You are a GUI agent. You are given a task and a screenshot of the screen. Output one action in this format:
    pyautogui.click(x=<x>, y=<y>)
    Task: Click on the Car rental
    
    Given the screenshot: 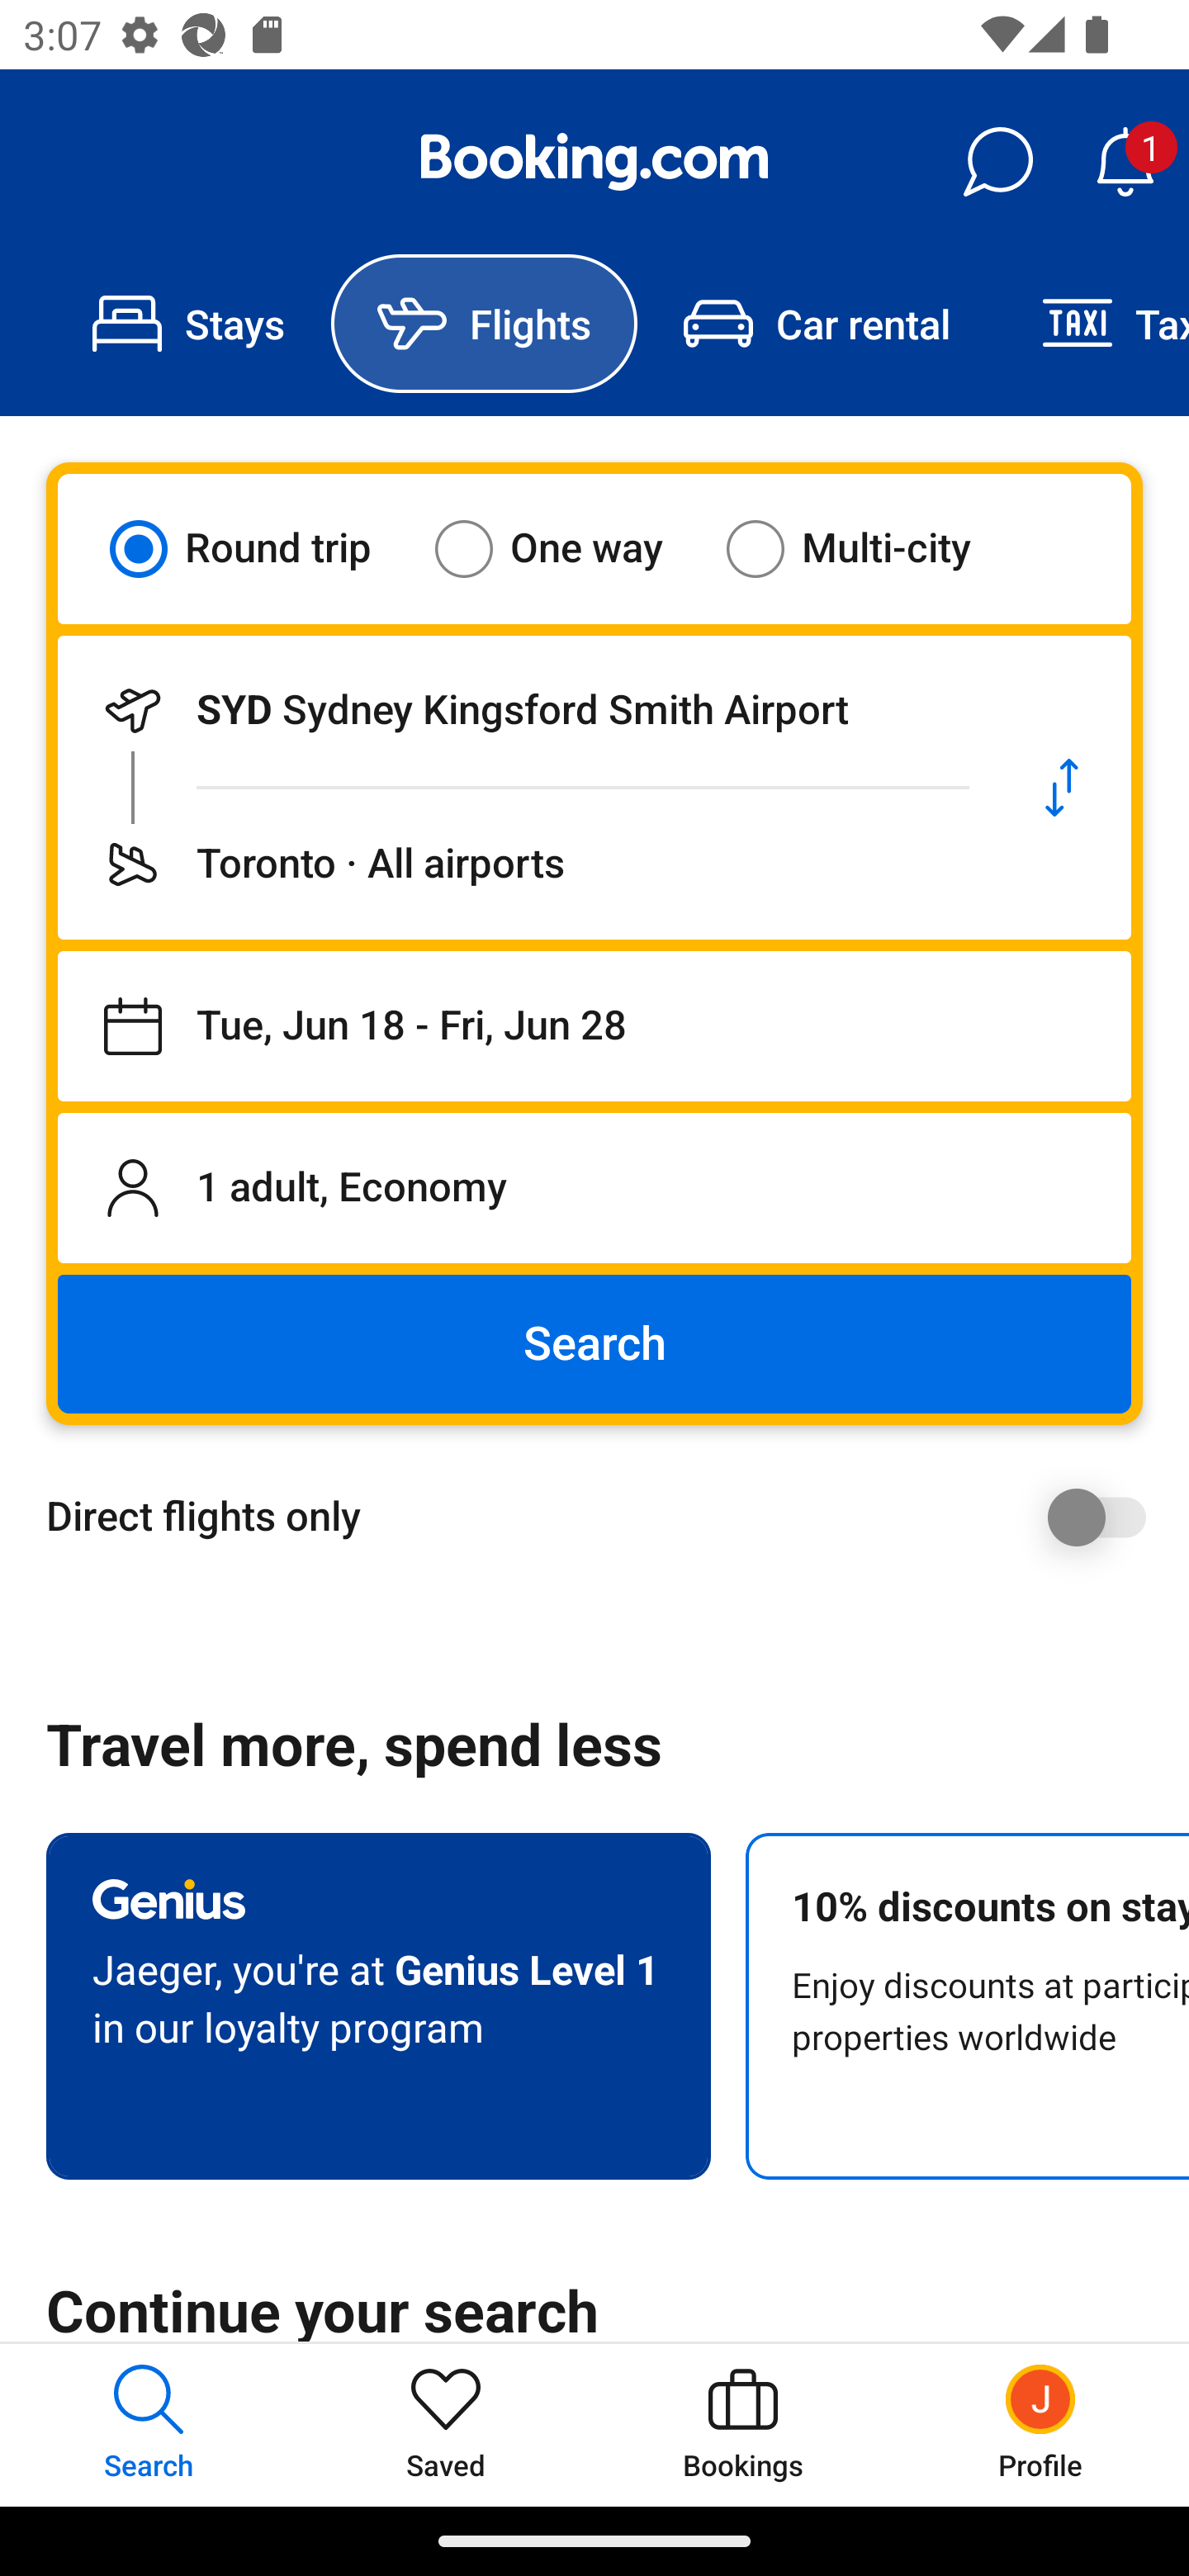 What is the action you would take?
    pyautogui.click(x=816, y=324)
    